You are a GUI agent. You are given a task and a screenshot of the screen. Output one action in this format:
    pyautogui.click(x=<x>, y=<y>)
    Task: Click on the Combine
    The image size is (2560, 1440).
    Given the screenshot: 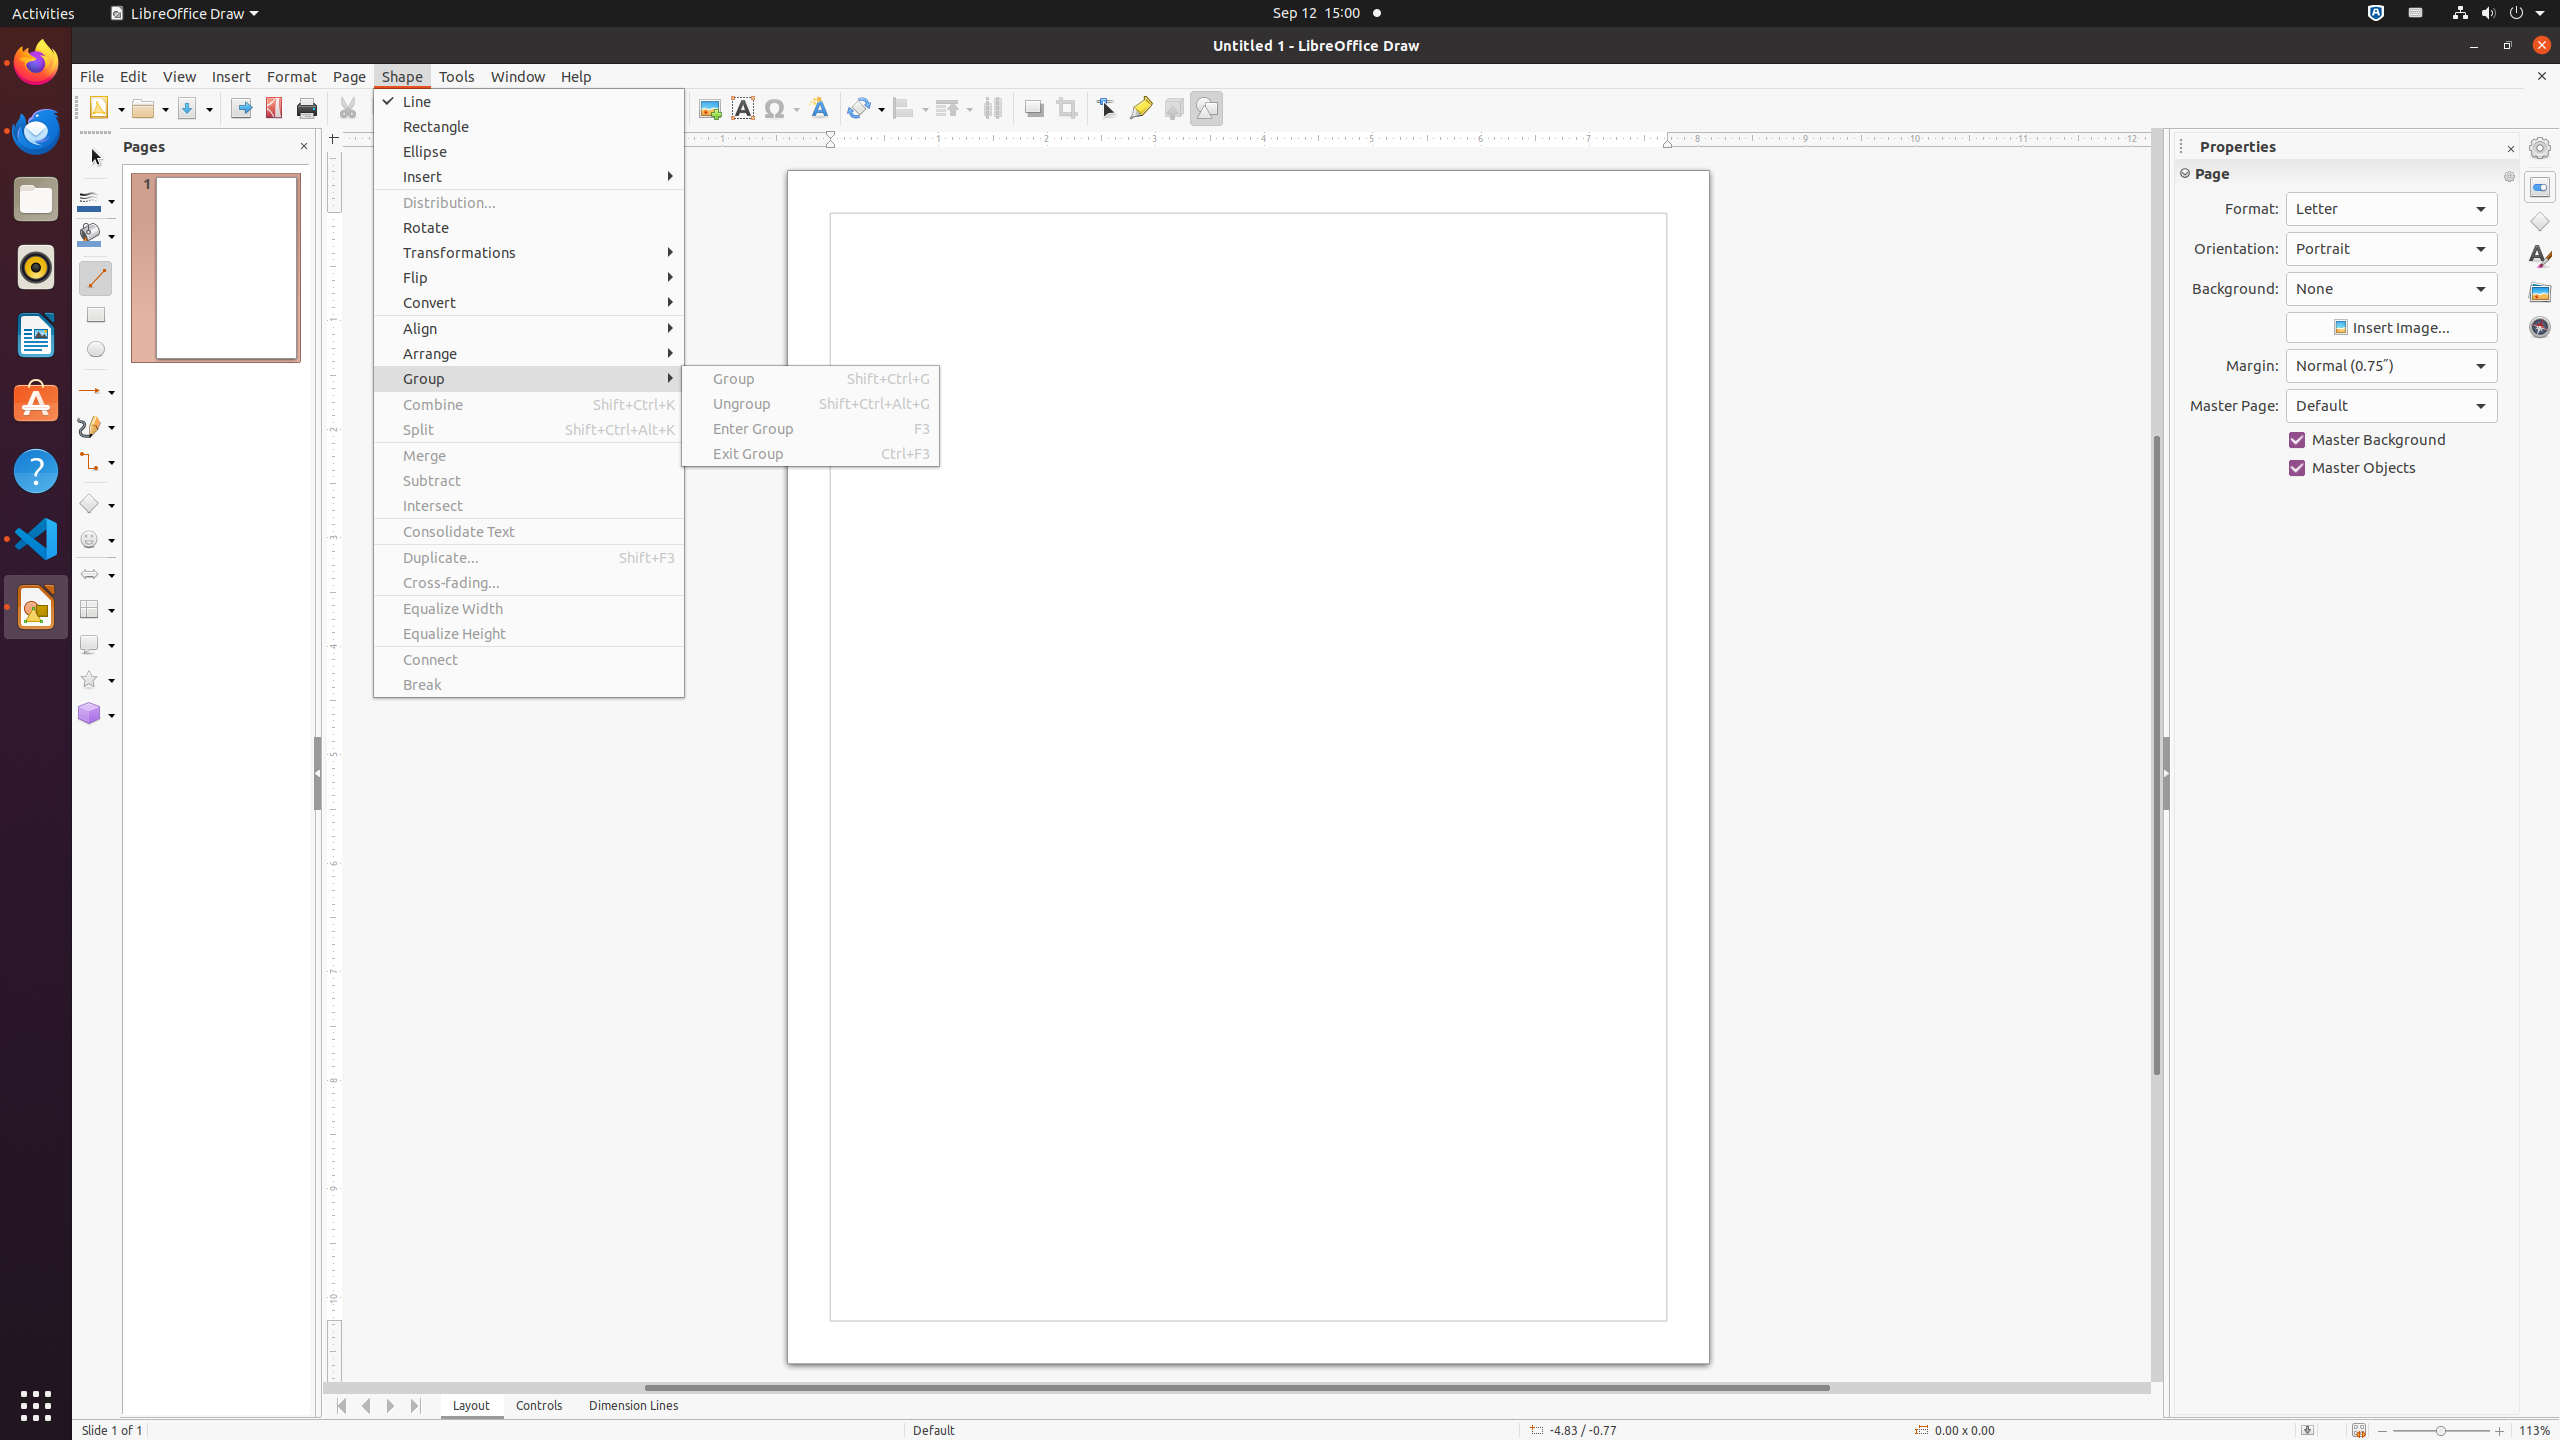 What is the action you would take?
    pyautogui.click(x=529, y=404)
    